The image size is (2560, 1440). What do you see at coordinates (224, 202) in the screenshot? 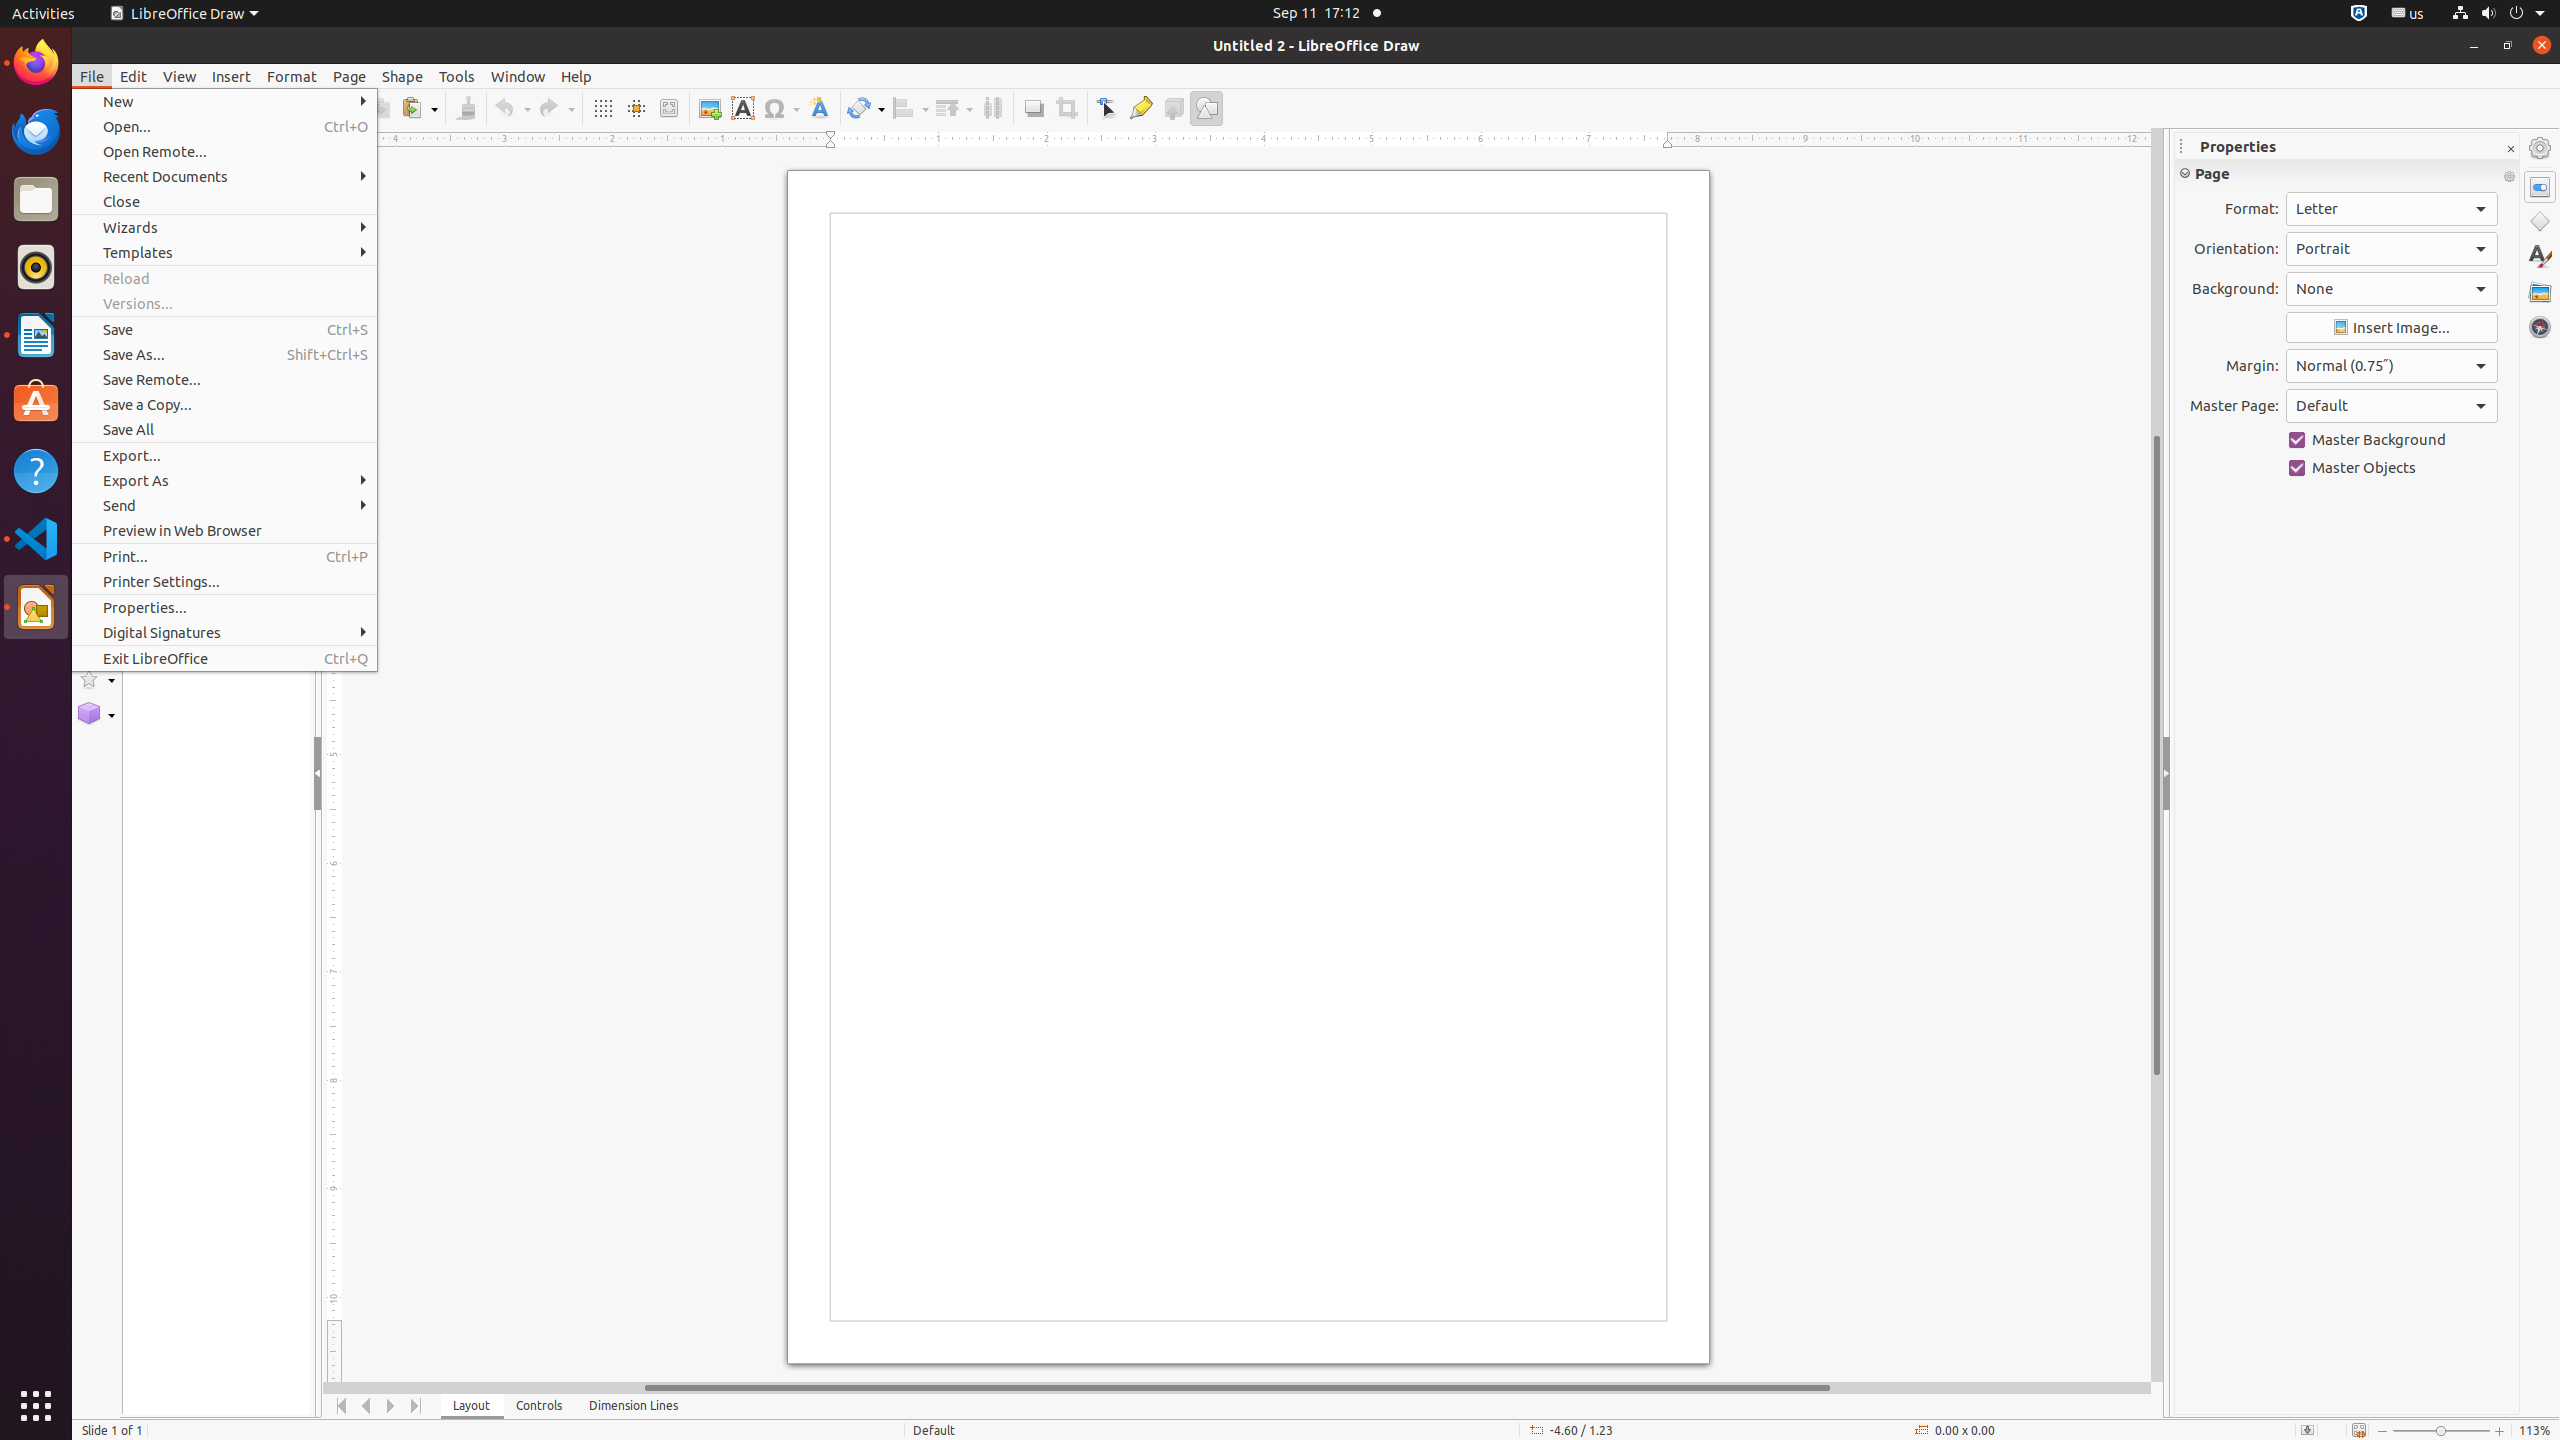
I see `Close` at bounding box center [224, 202].